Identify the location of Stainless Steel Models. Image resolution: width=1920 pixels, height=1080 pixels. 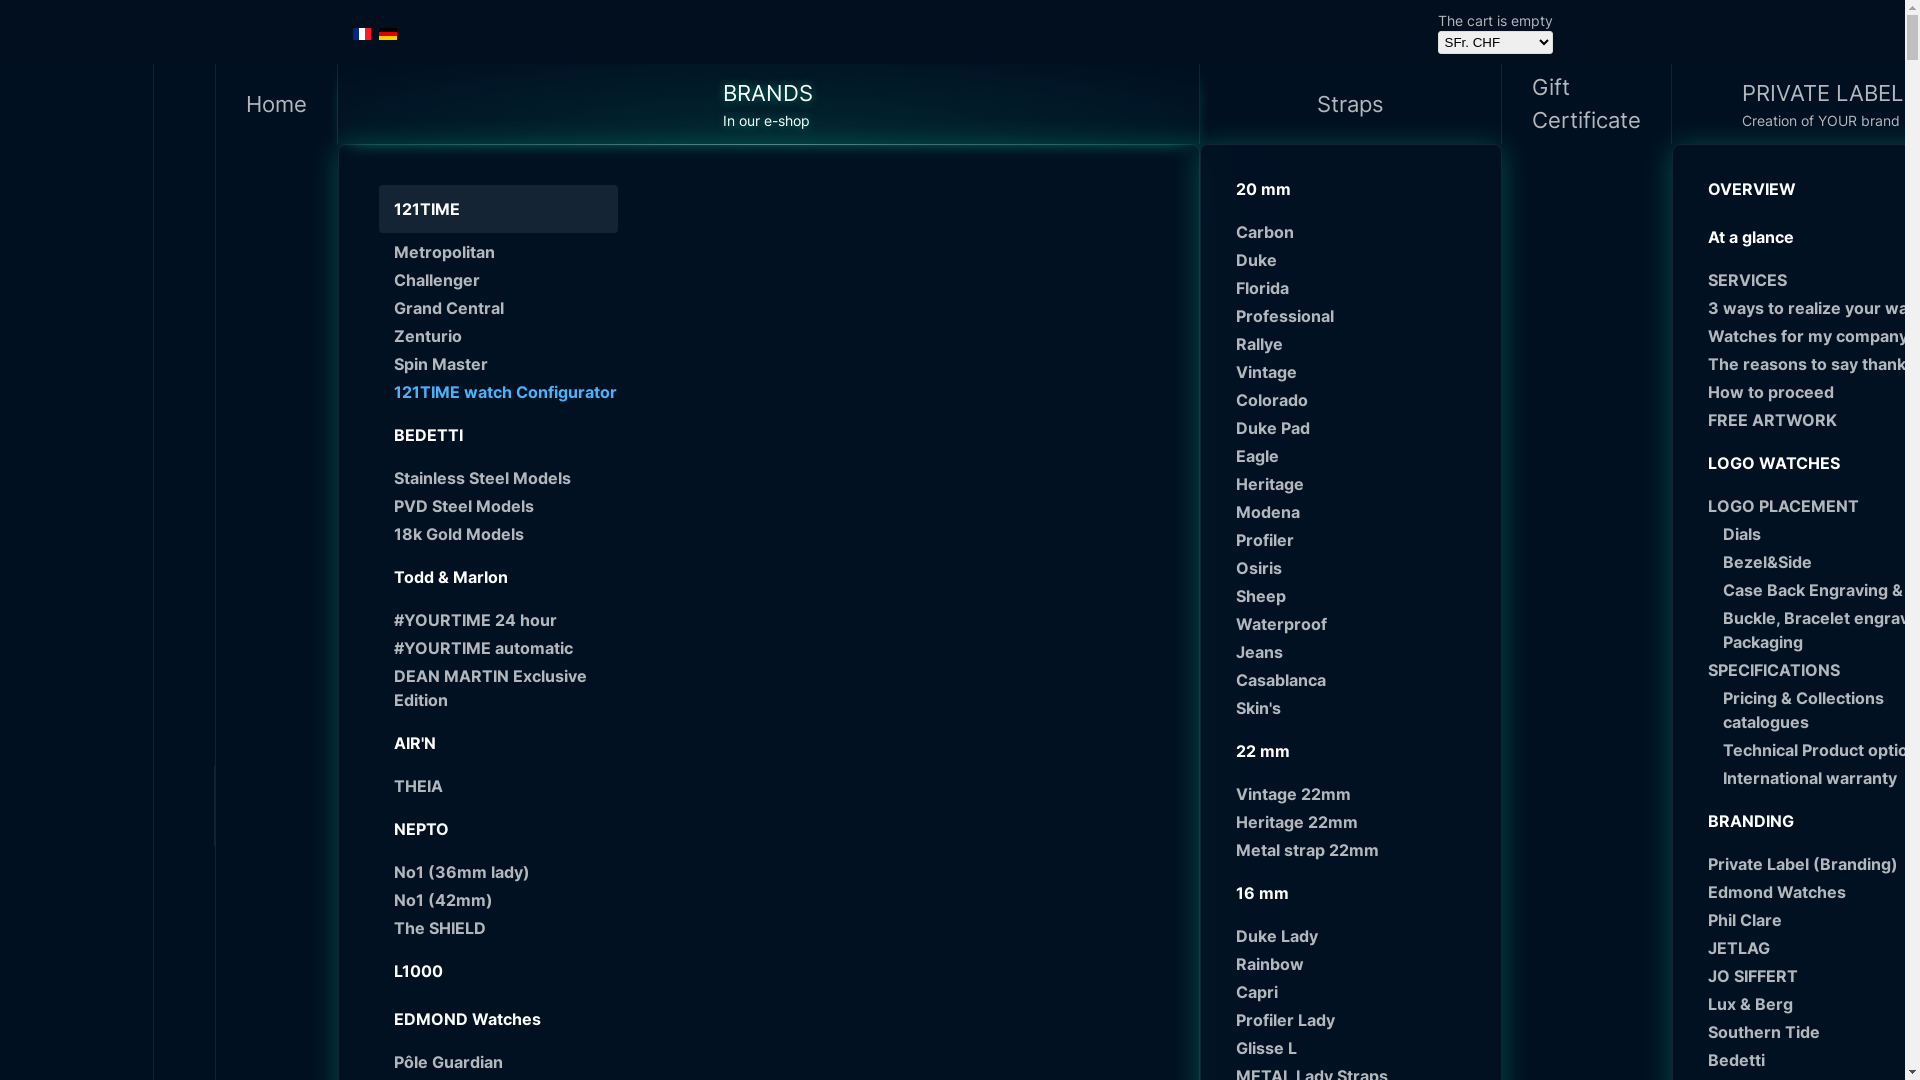
(506, 478).